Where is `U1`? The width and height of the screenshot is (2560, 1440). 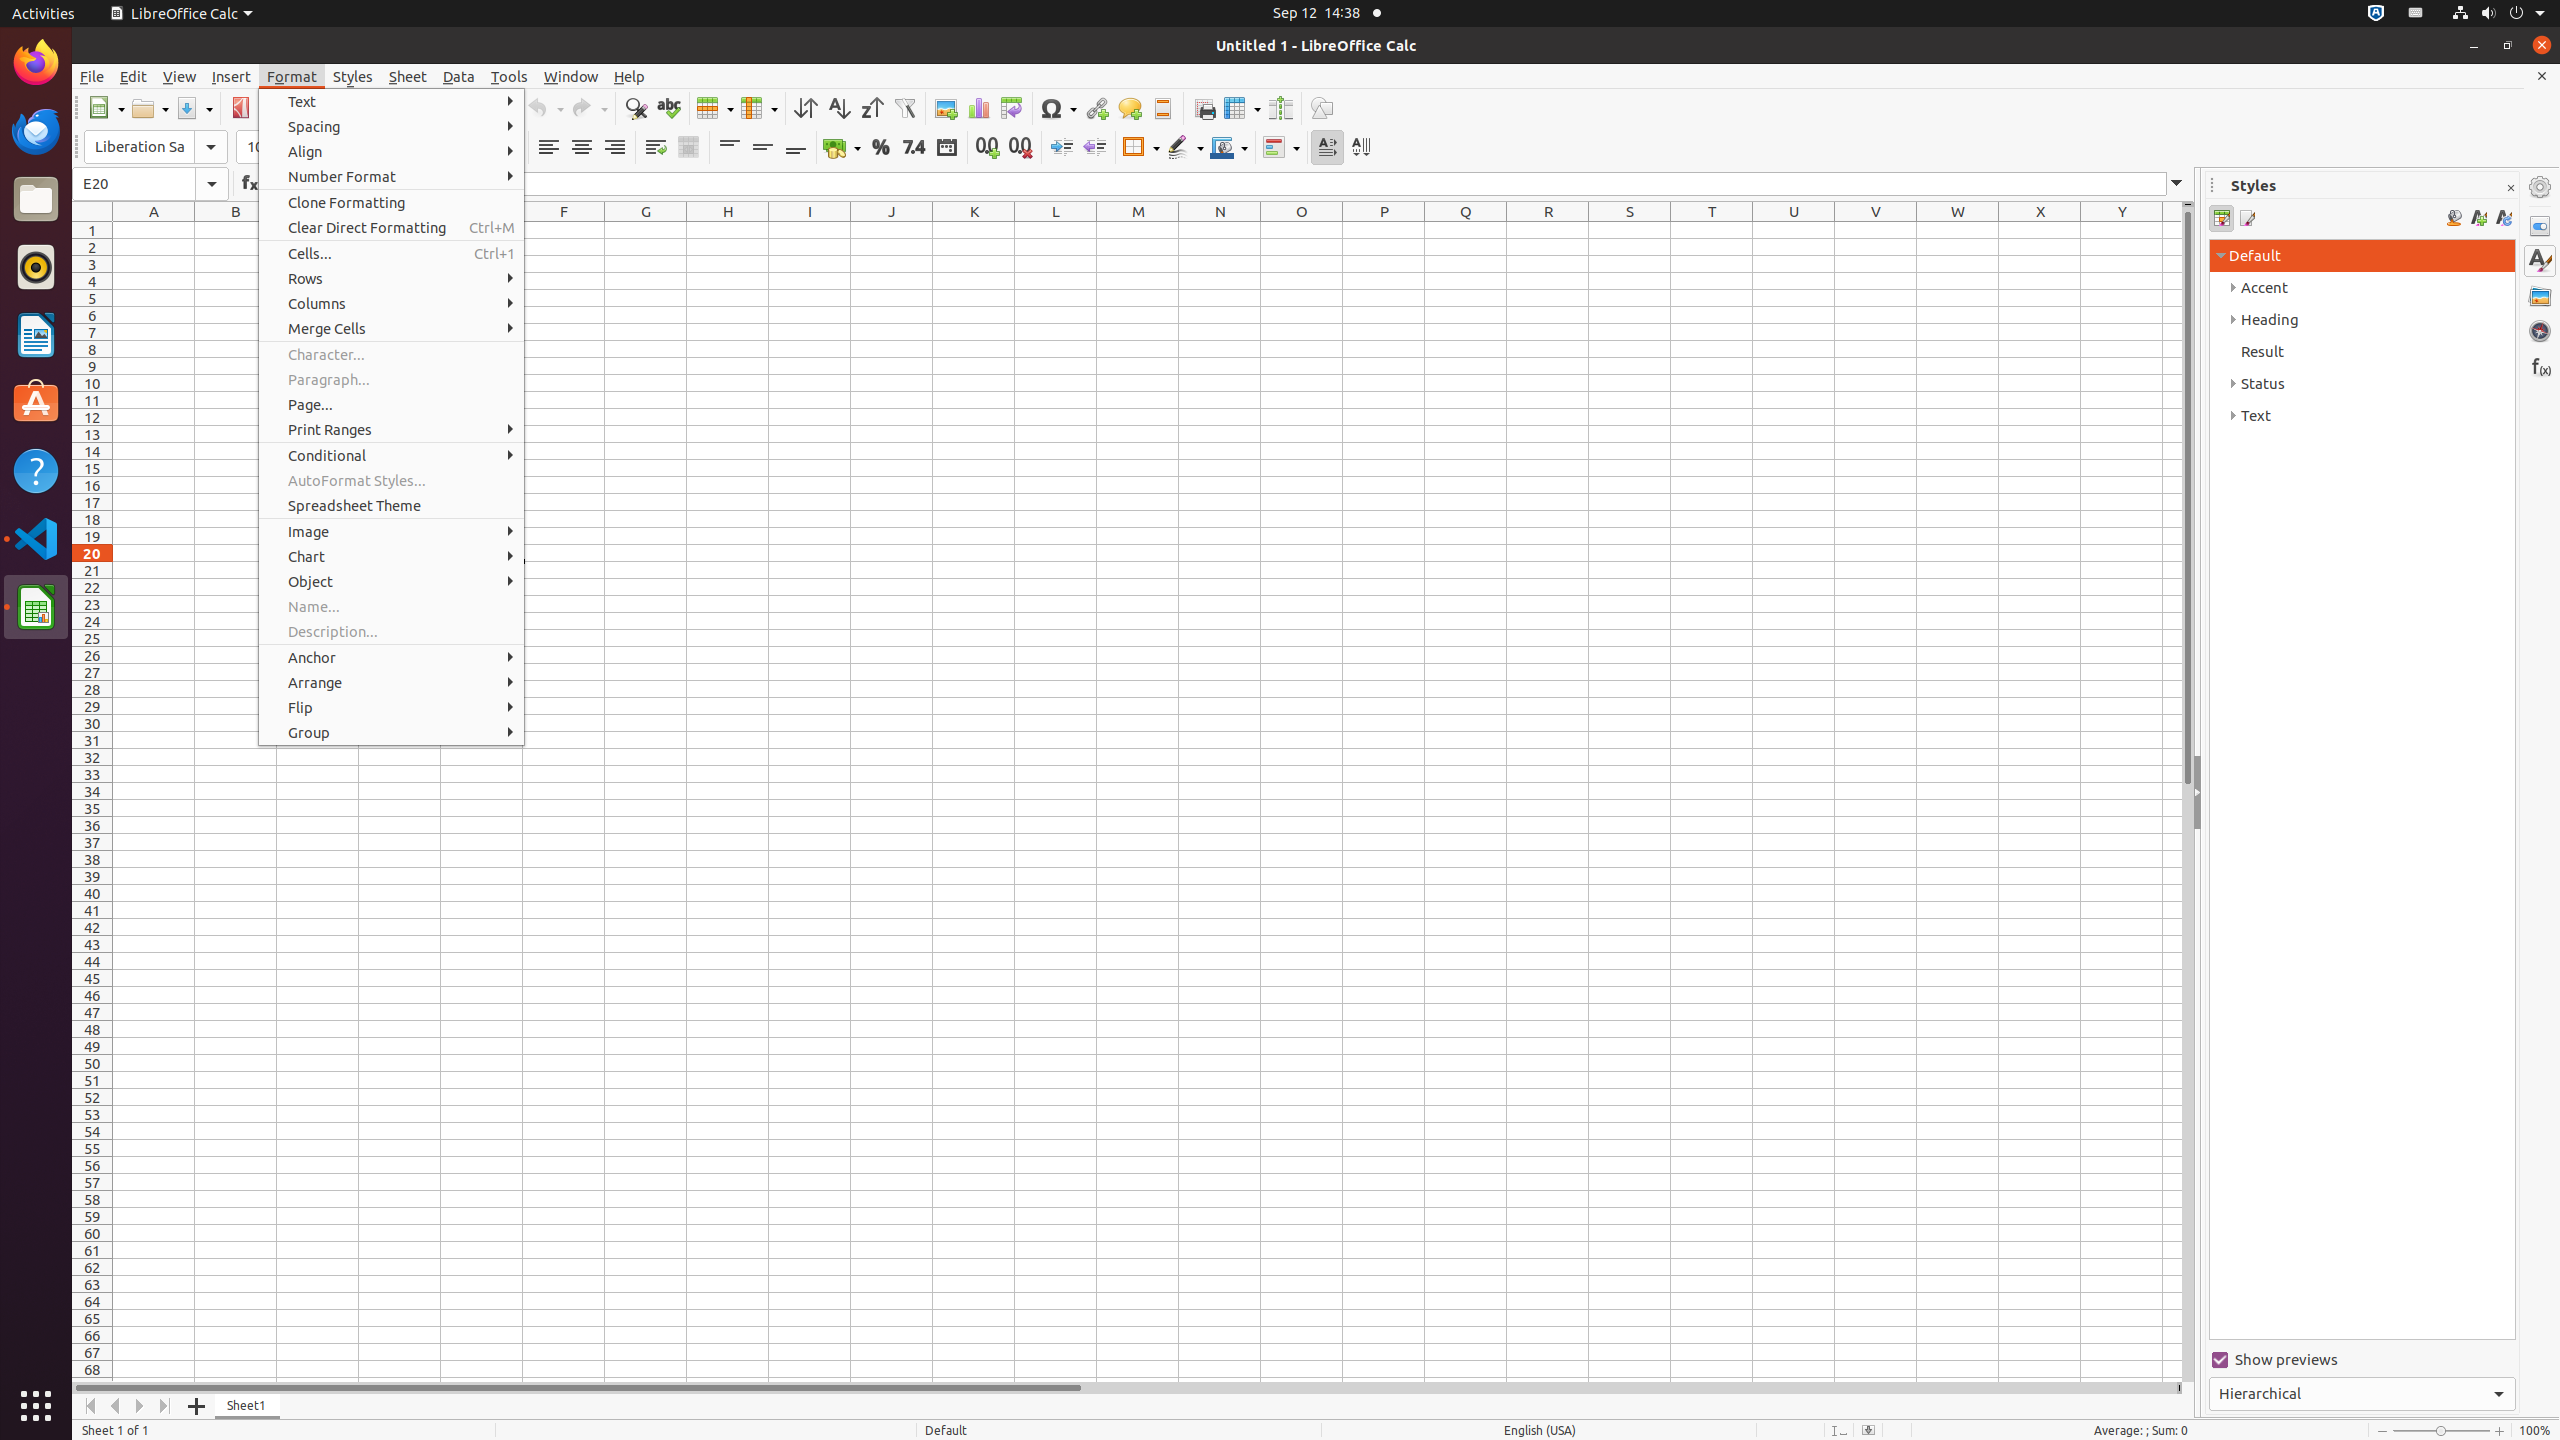 U1 is located at coordinates (1794, 230).